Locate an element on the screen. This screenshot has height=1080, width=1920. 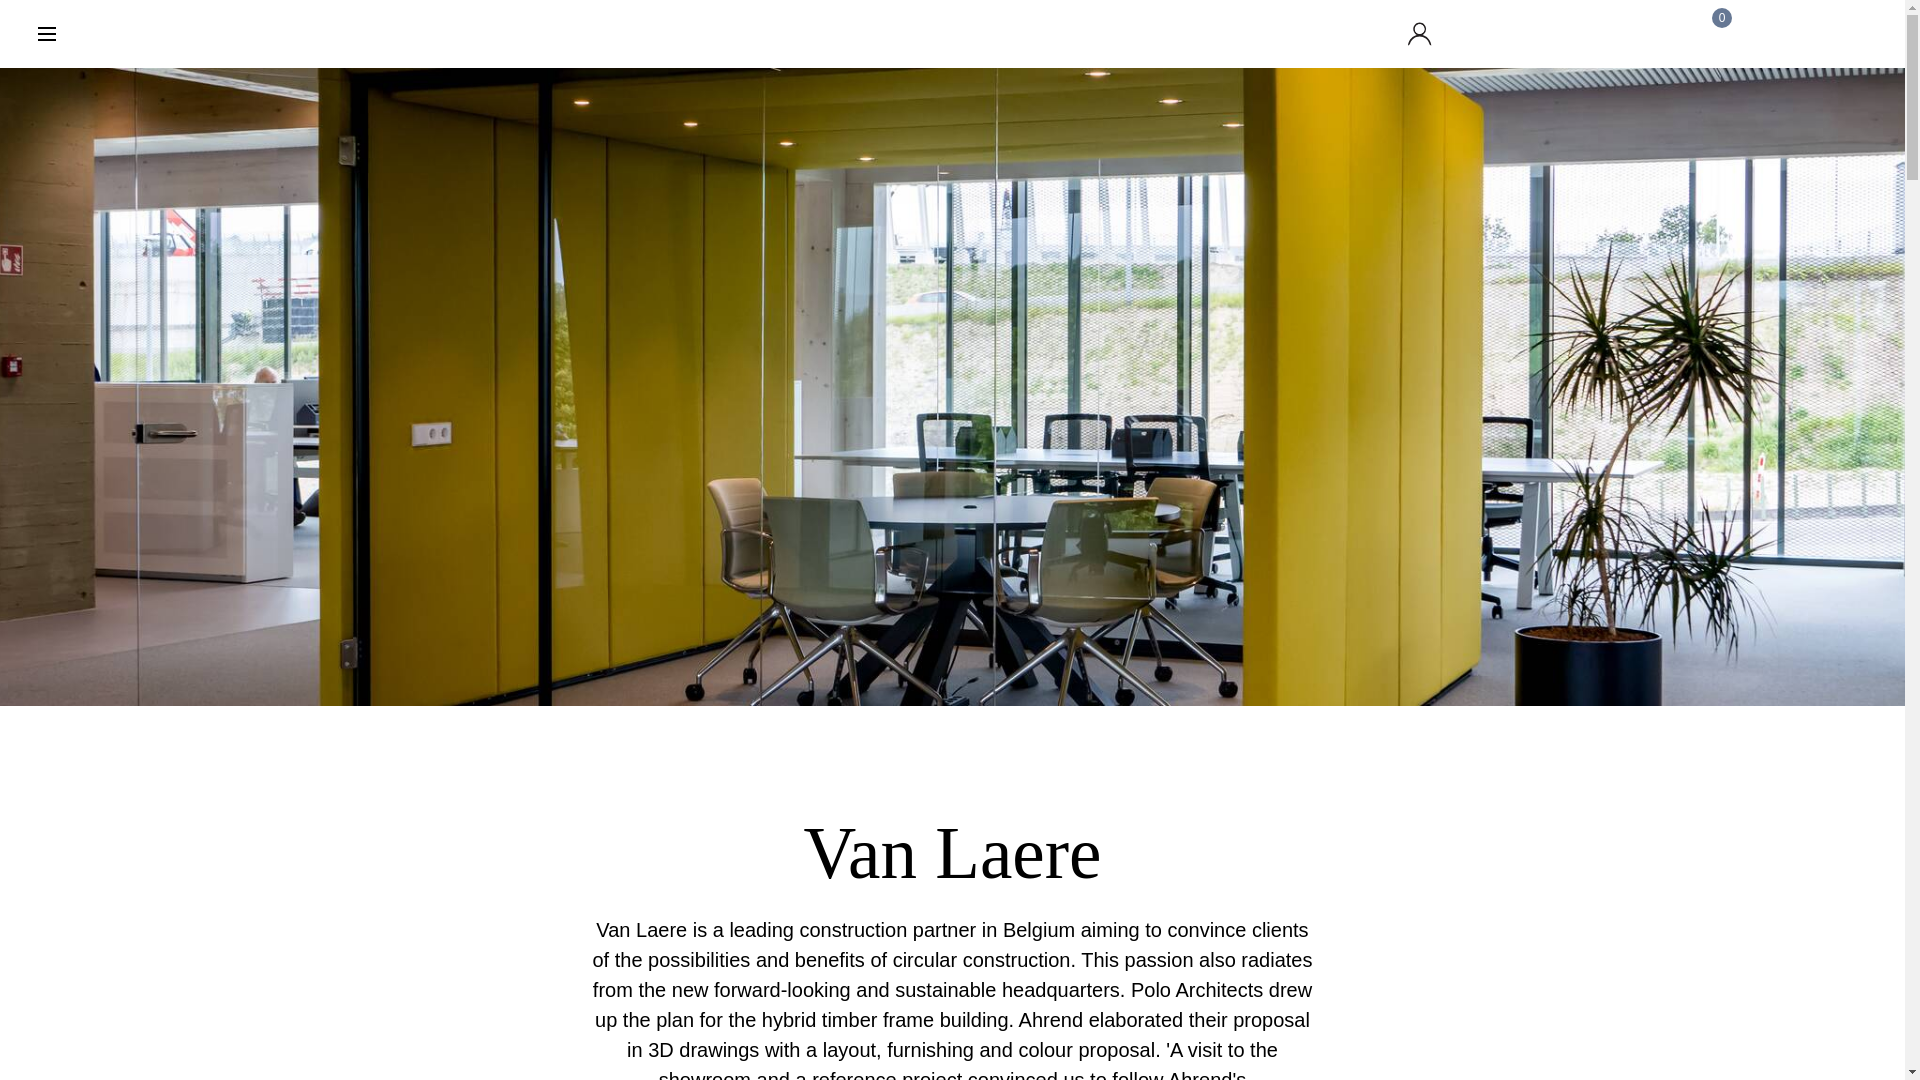
0 is located at coordinates (1712, 34).